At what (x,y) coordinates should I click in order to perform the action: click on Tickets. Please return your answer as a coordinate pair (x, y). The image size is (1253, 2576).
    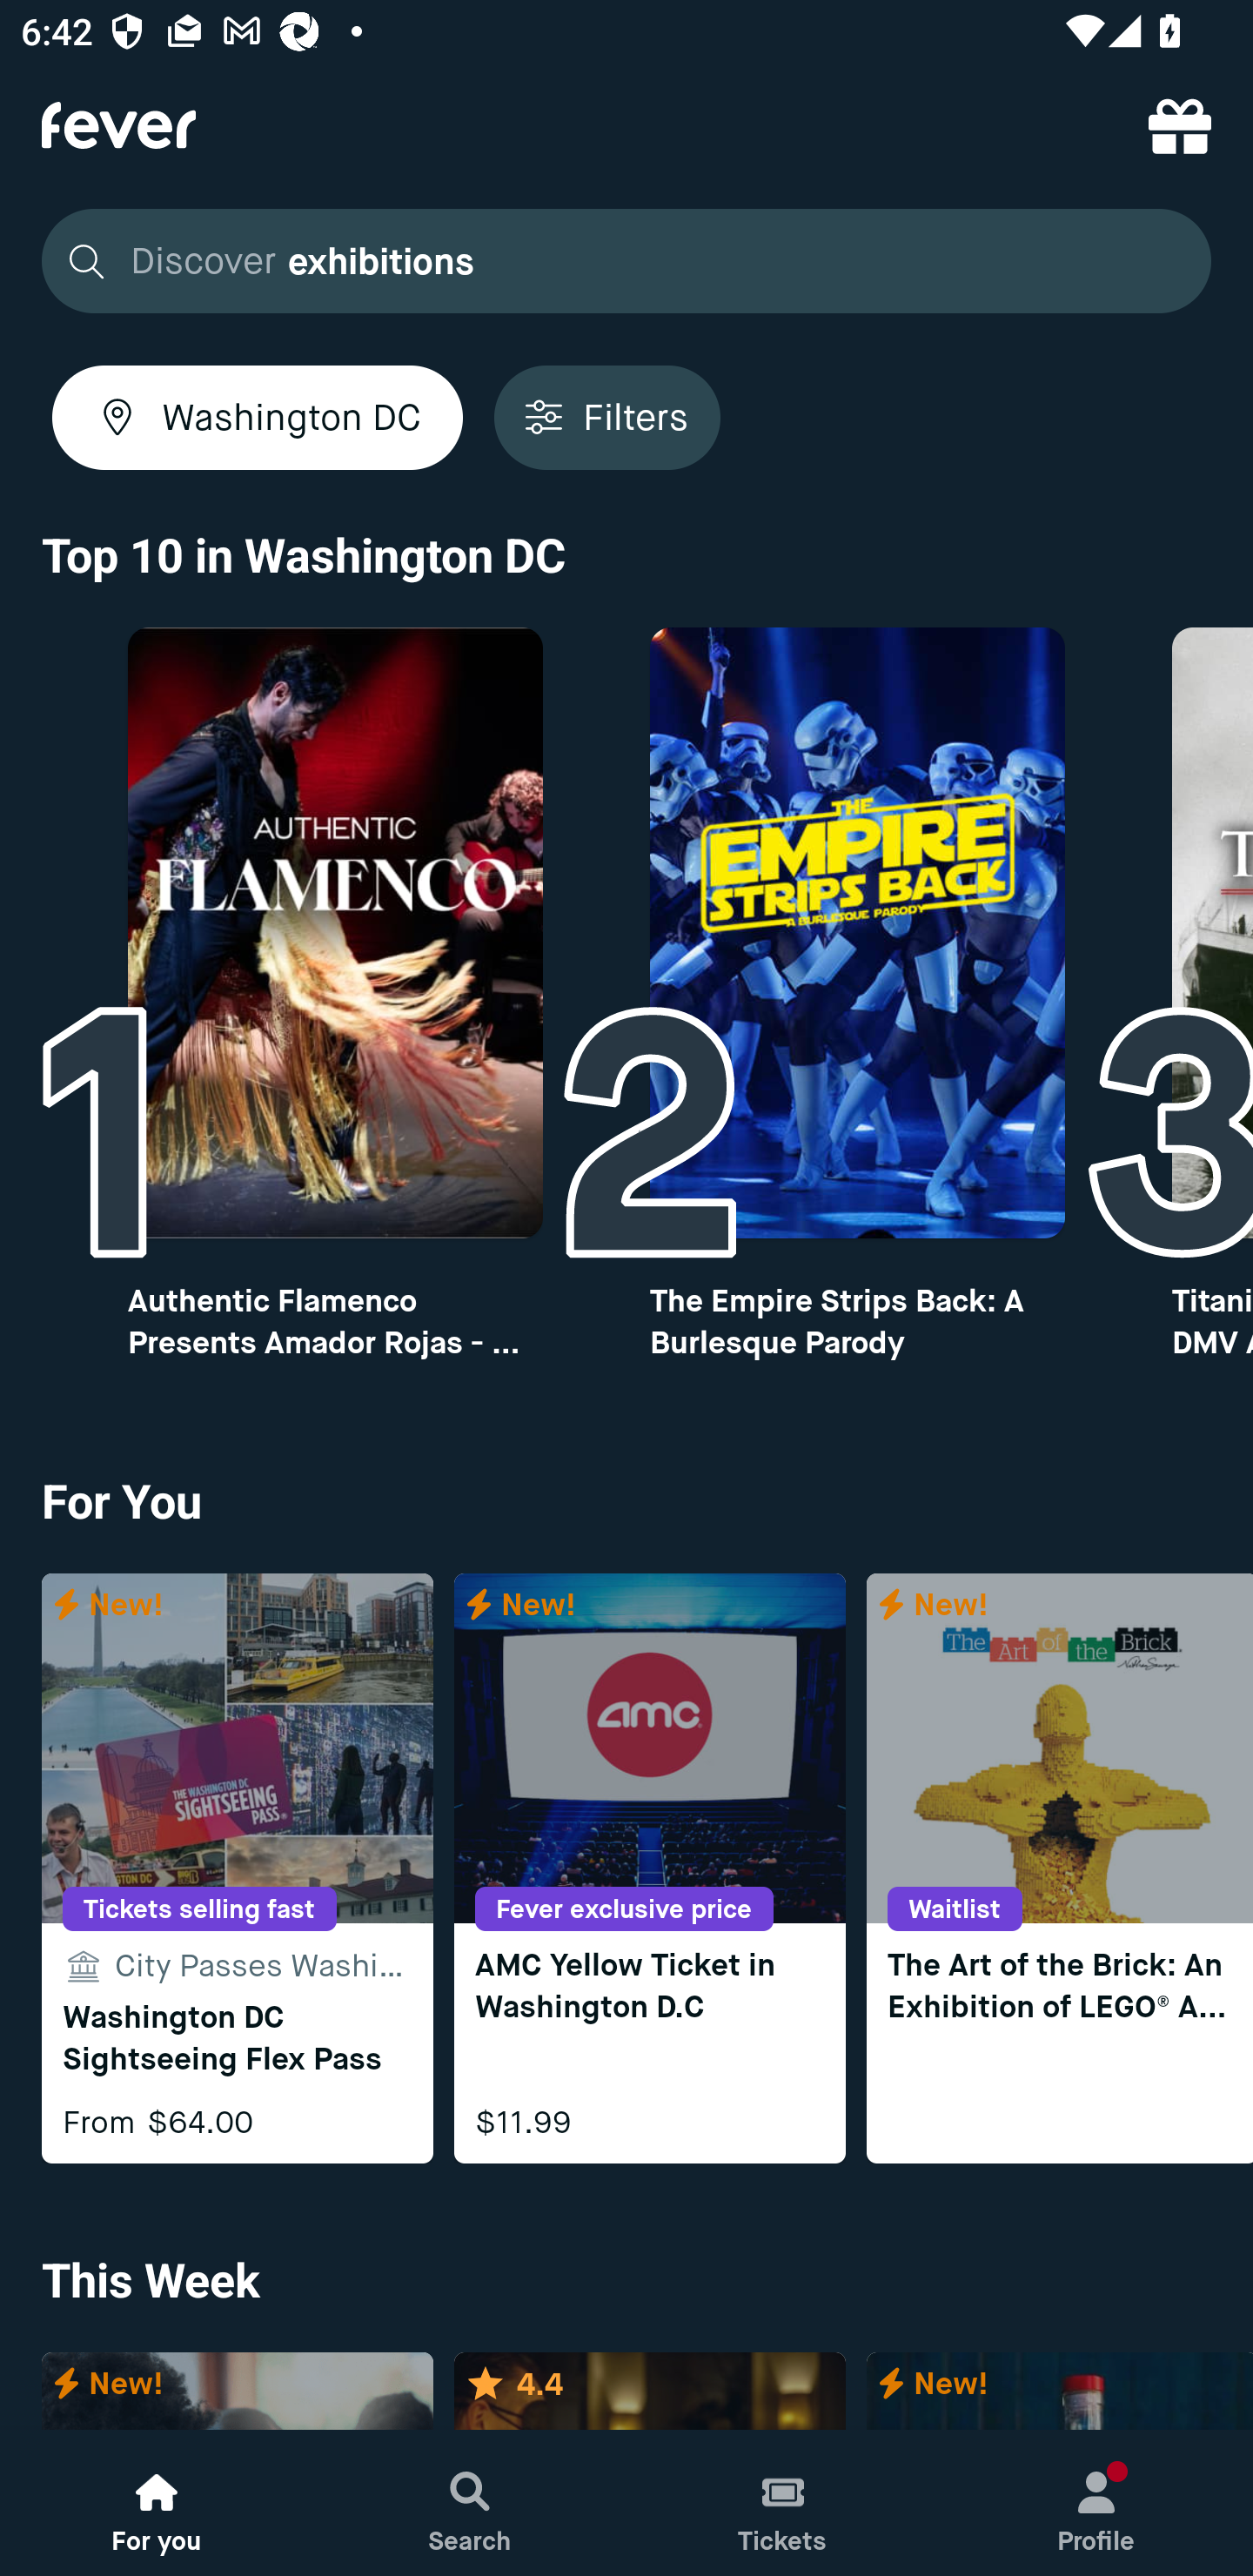
    Looking at the image, I should click on (783, 2503).